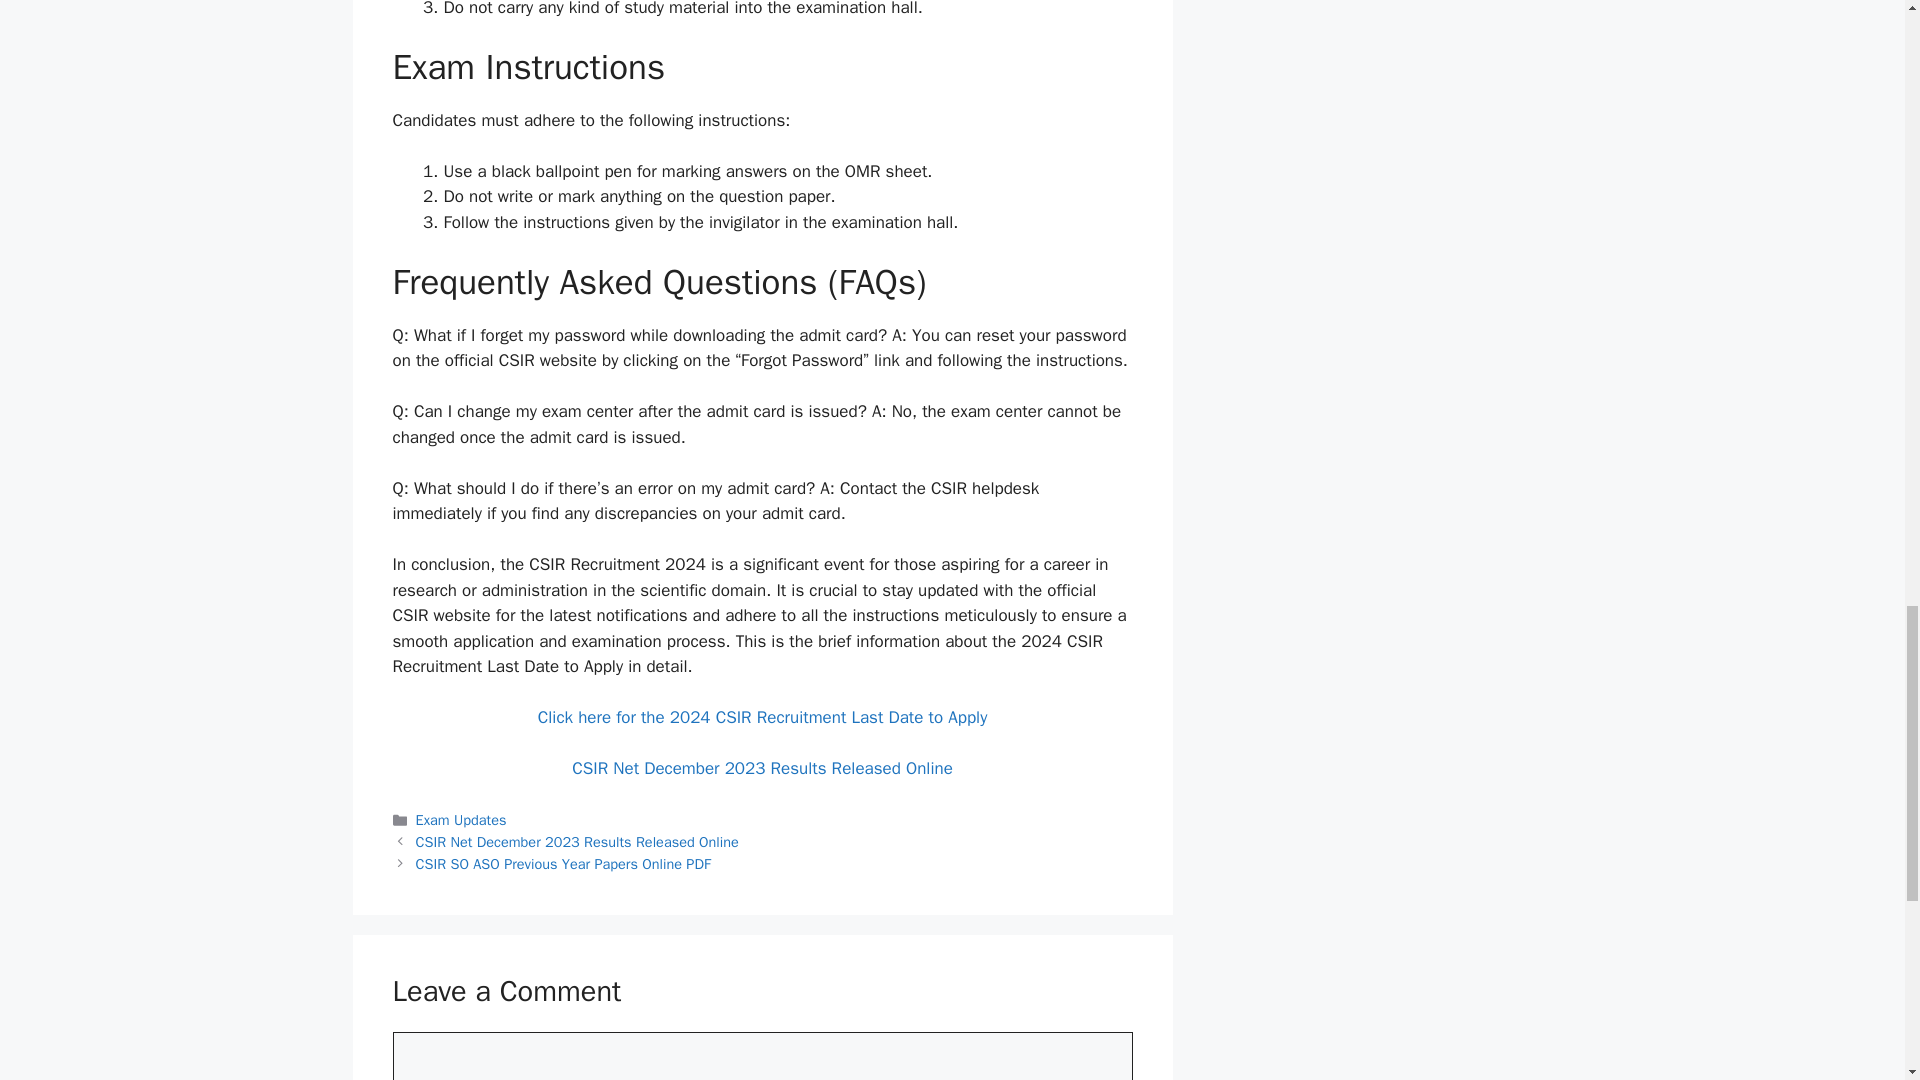 The width and height of the screenshot is (1920, 1080). Describe the element at coordinates (461, 820) in the screenshot. I see `Exam Updates` at that location.